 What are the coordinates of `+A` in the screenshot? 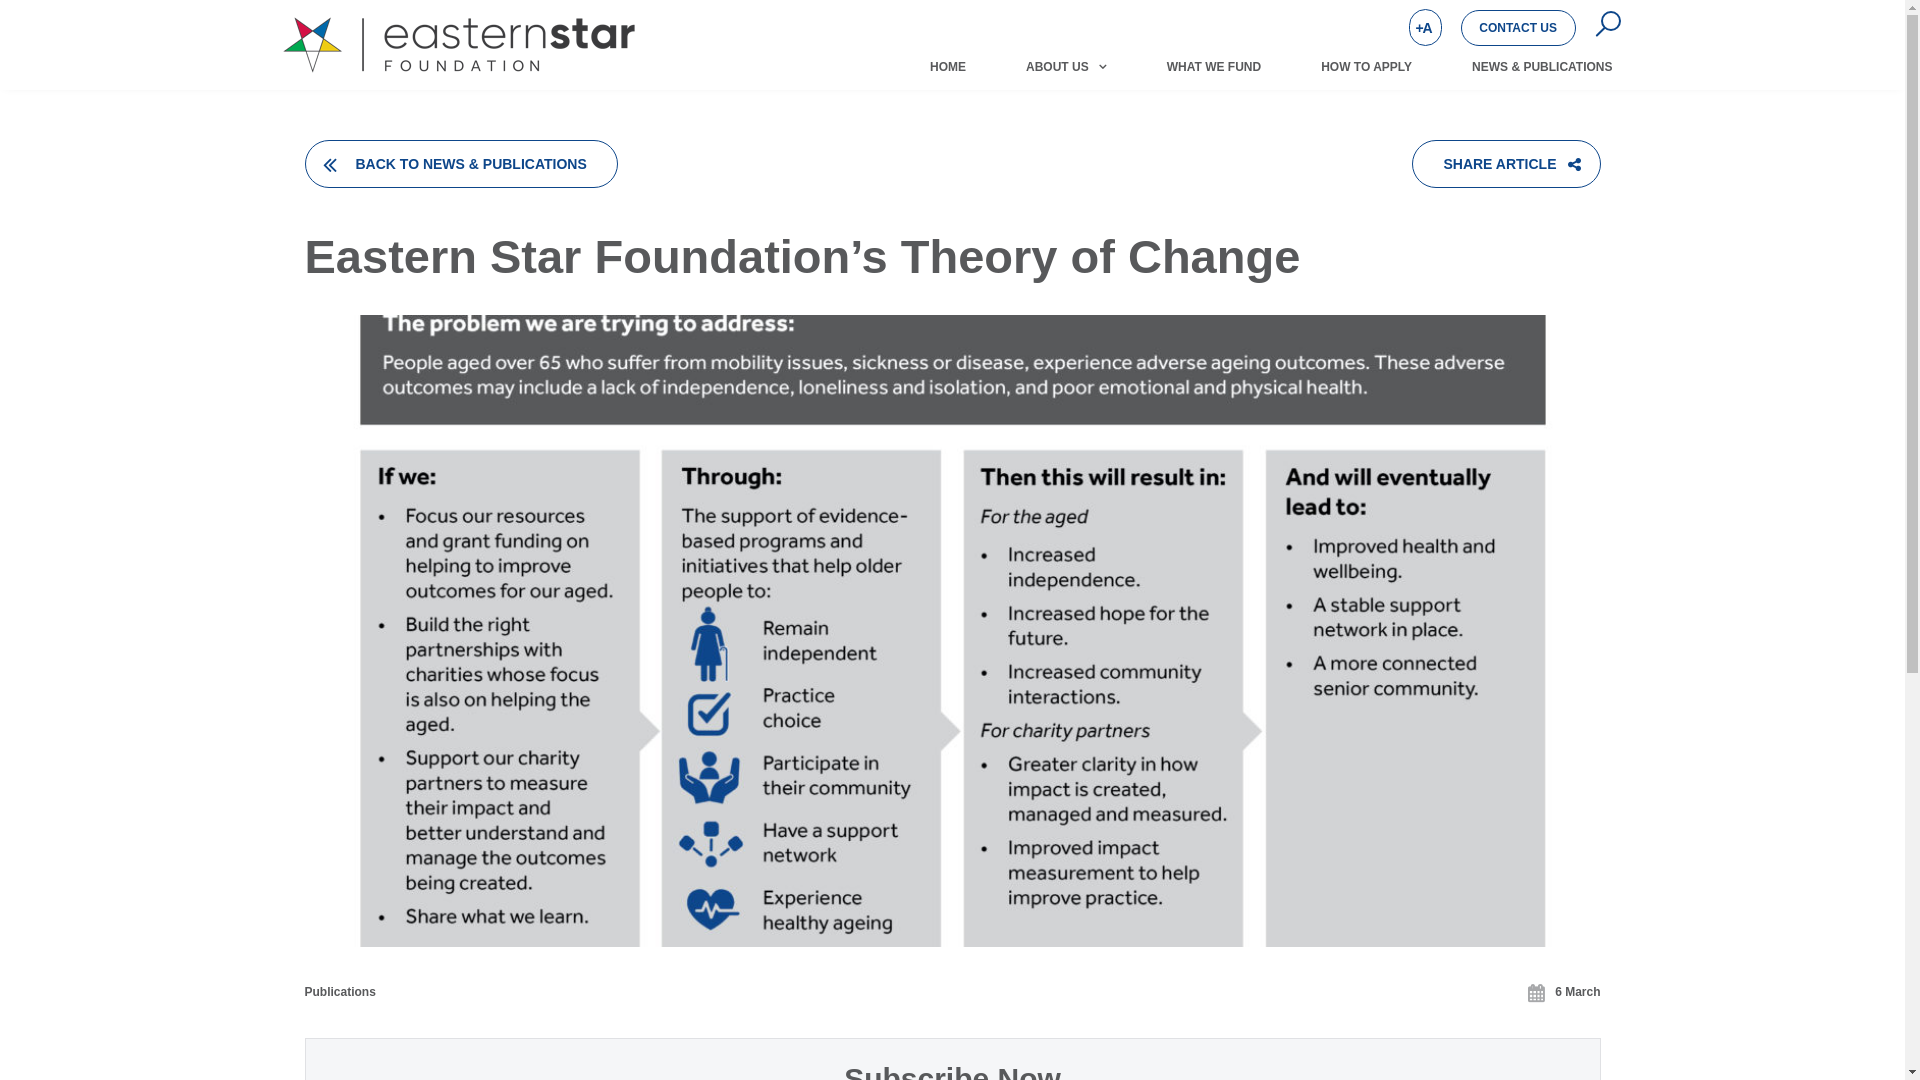 It's located at (1425, 28).